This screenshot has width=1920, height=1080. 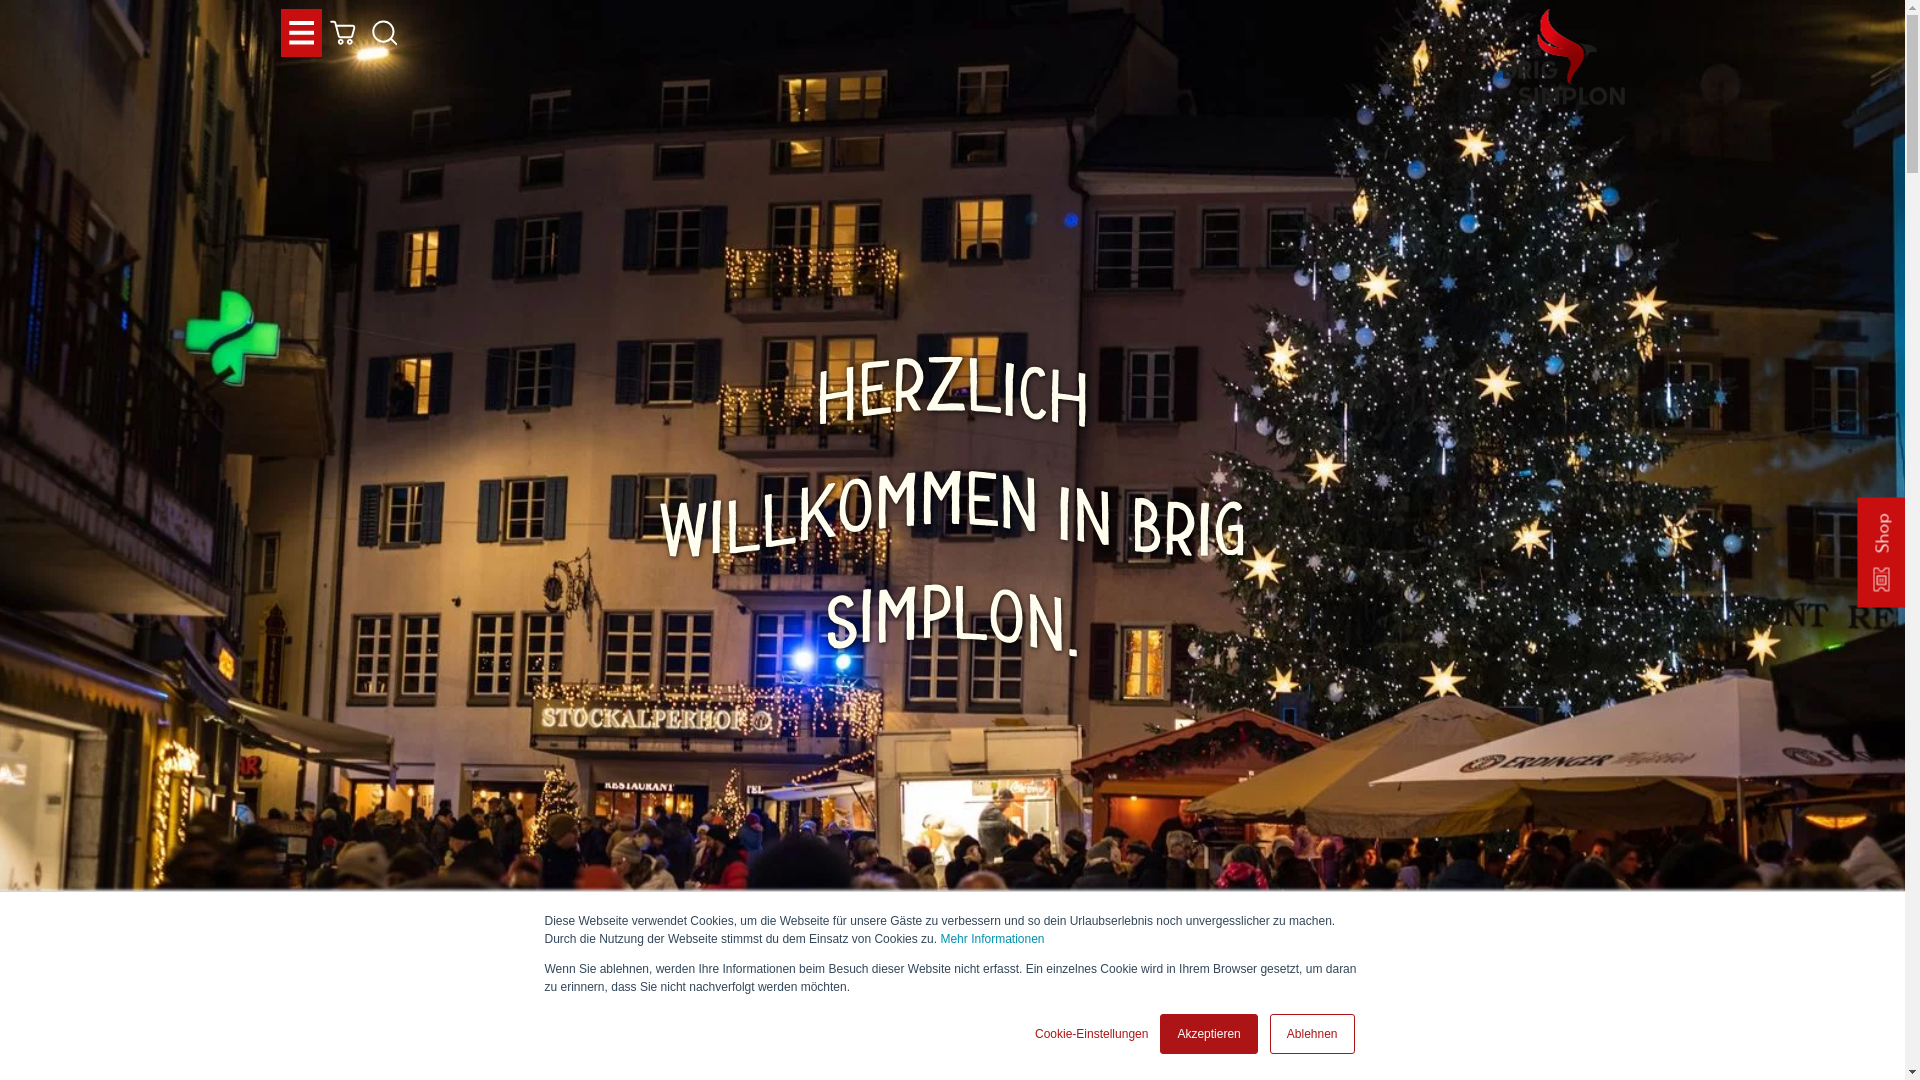 I want to click on Mehr Informationen, so click(x=992, y=939).